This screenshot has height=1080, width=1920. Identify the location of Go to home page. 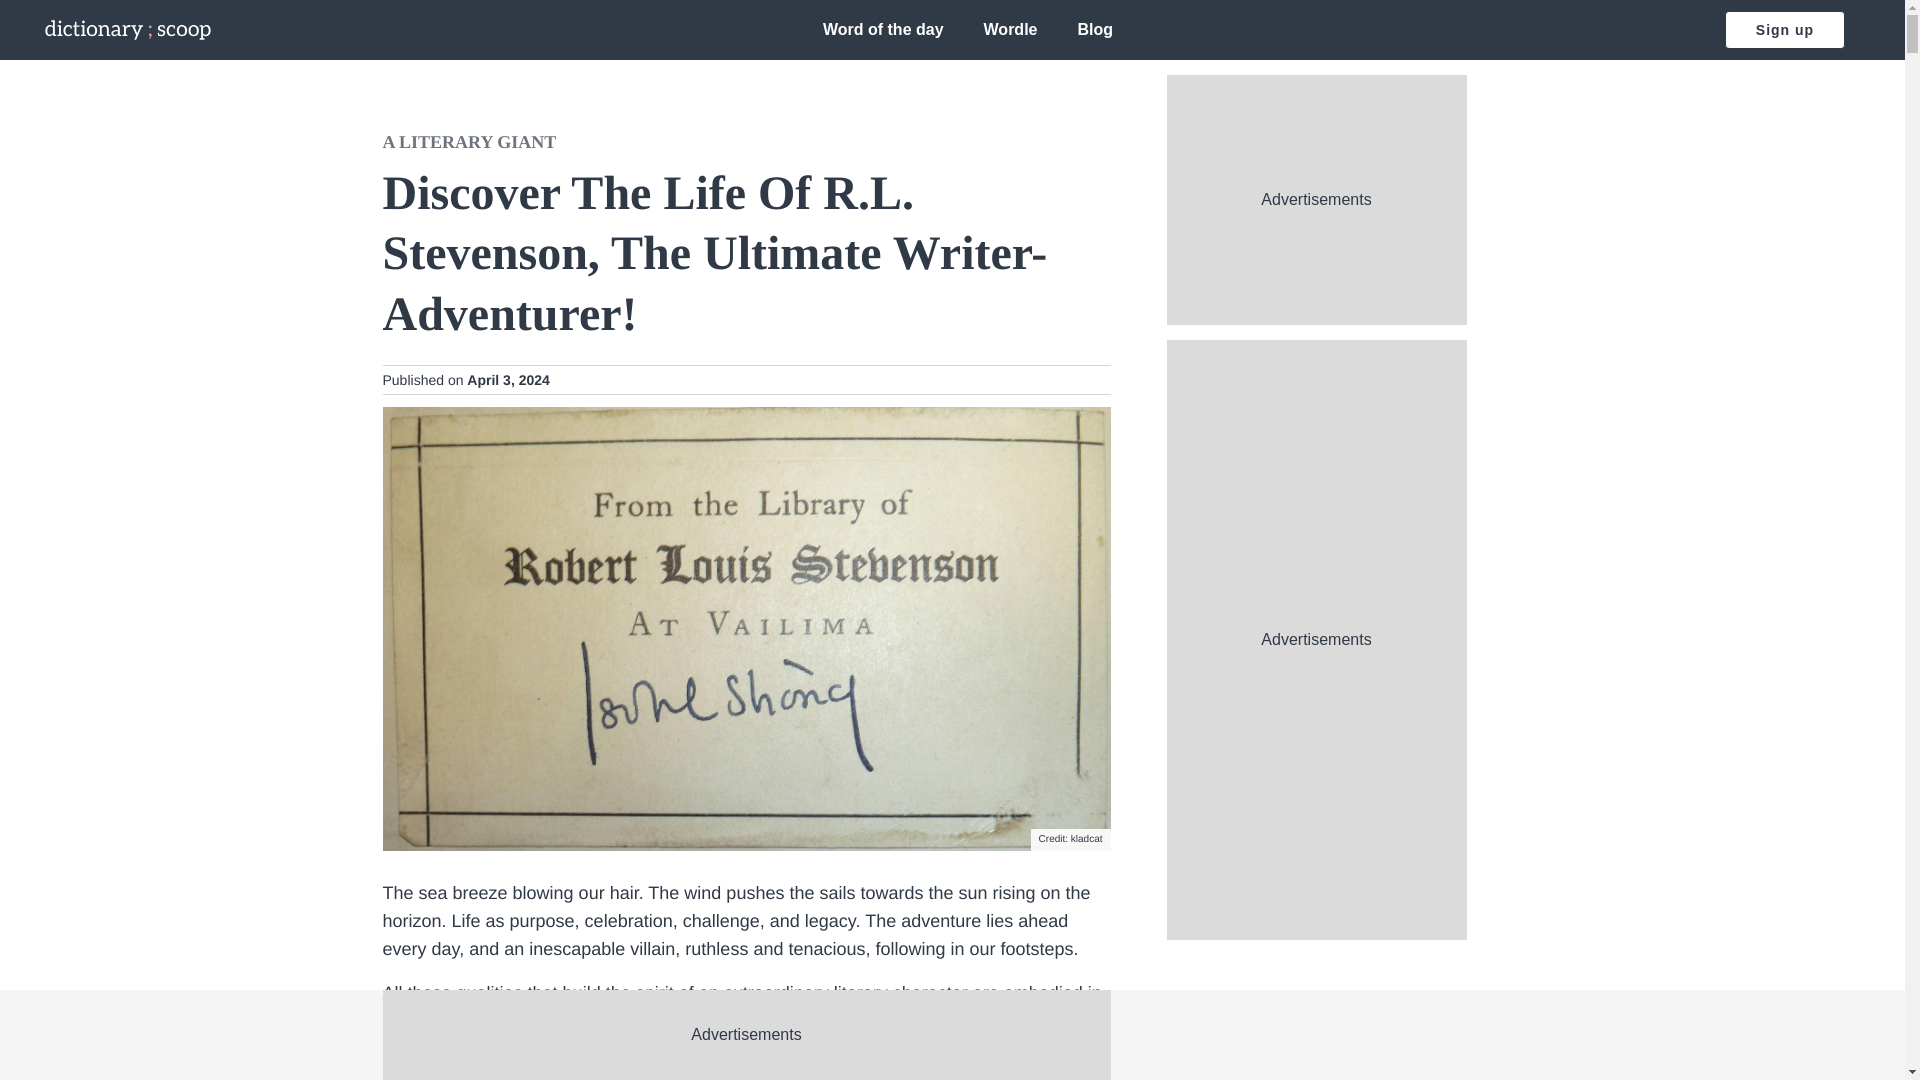
(128, 30).